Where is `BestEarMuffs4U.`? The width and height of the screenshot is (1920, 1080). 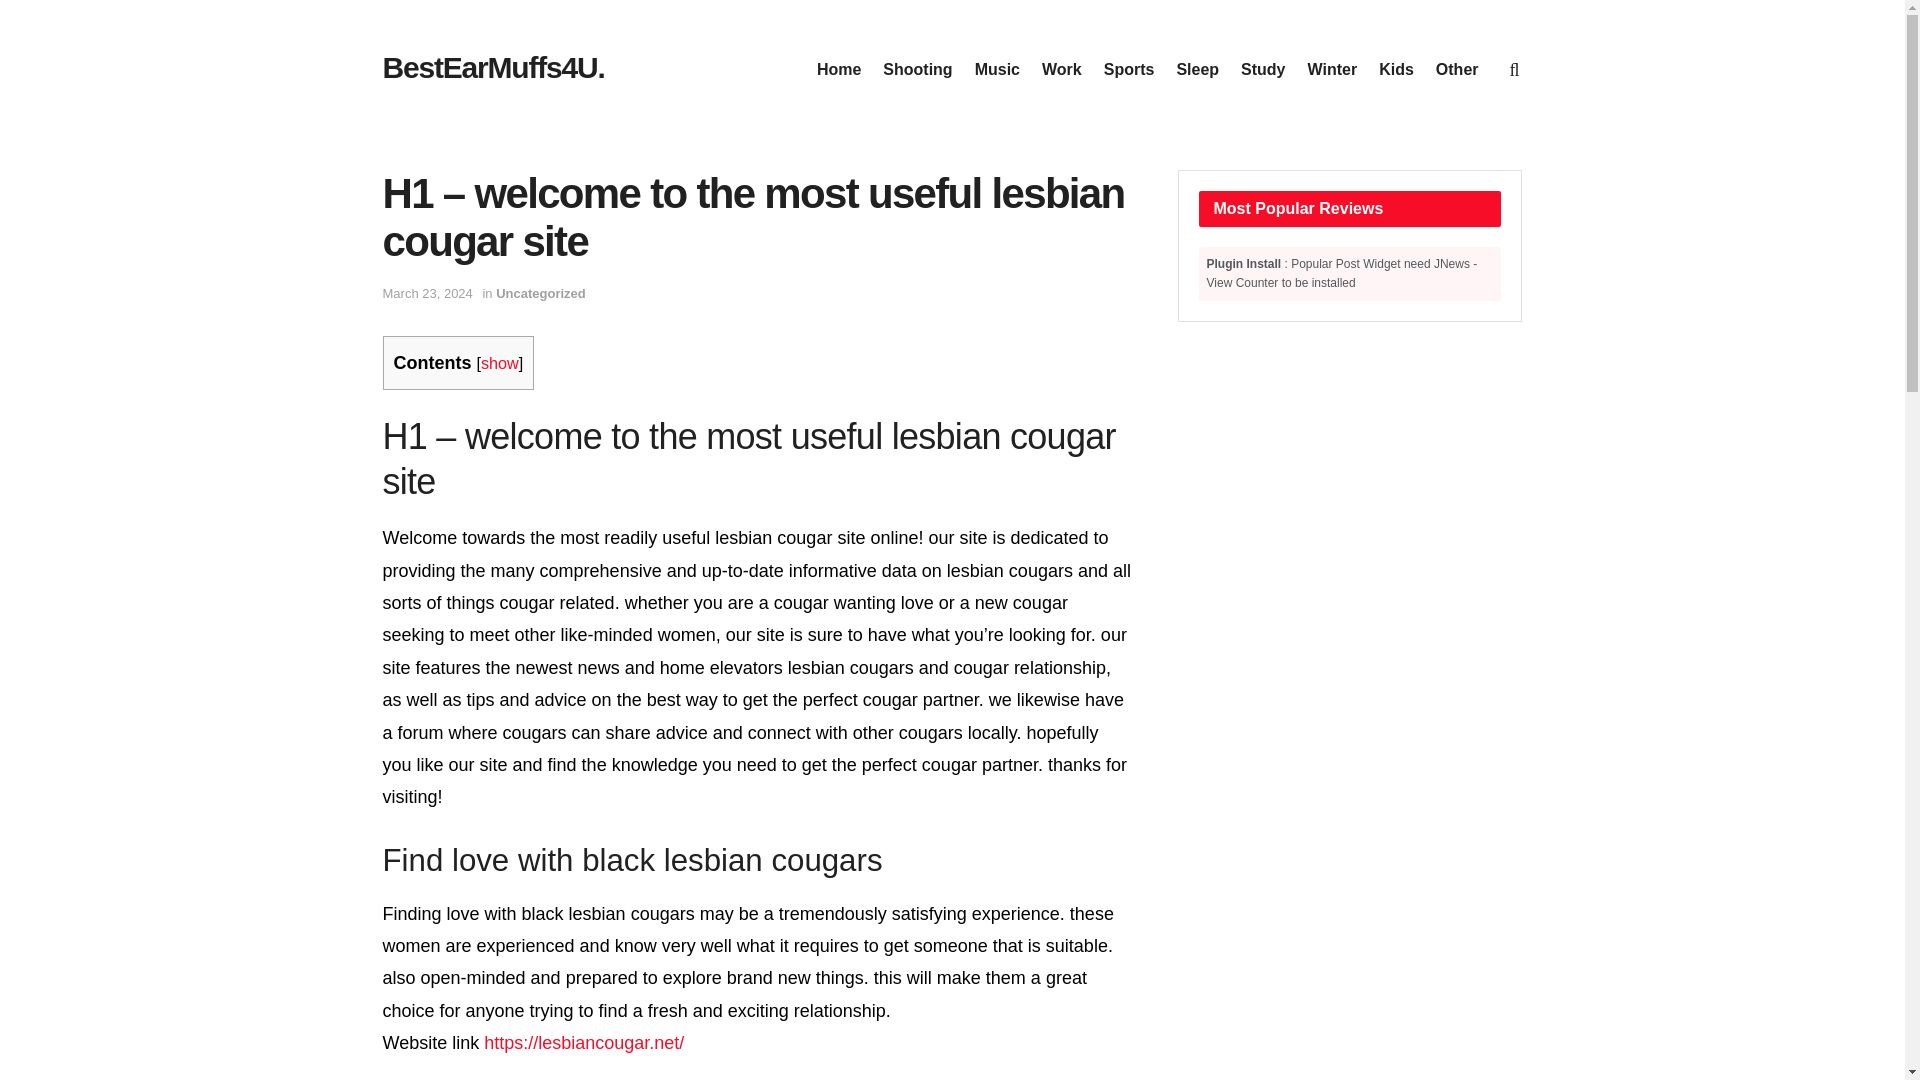 BestEarMuffs4U. is located at coordinates (493, 69).